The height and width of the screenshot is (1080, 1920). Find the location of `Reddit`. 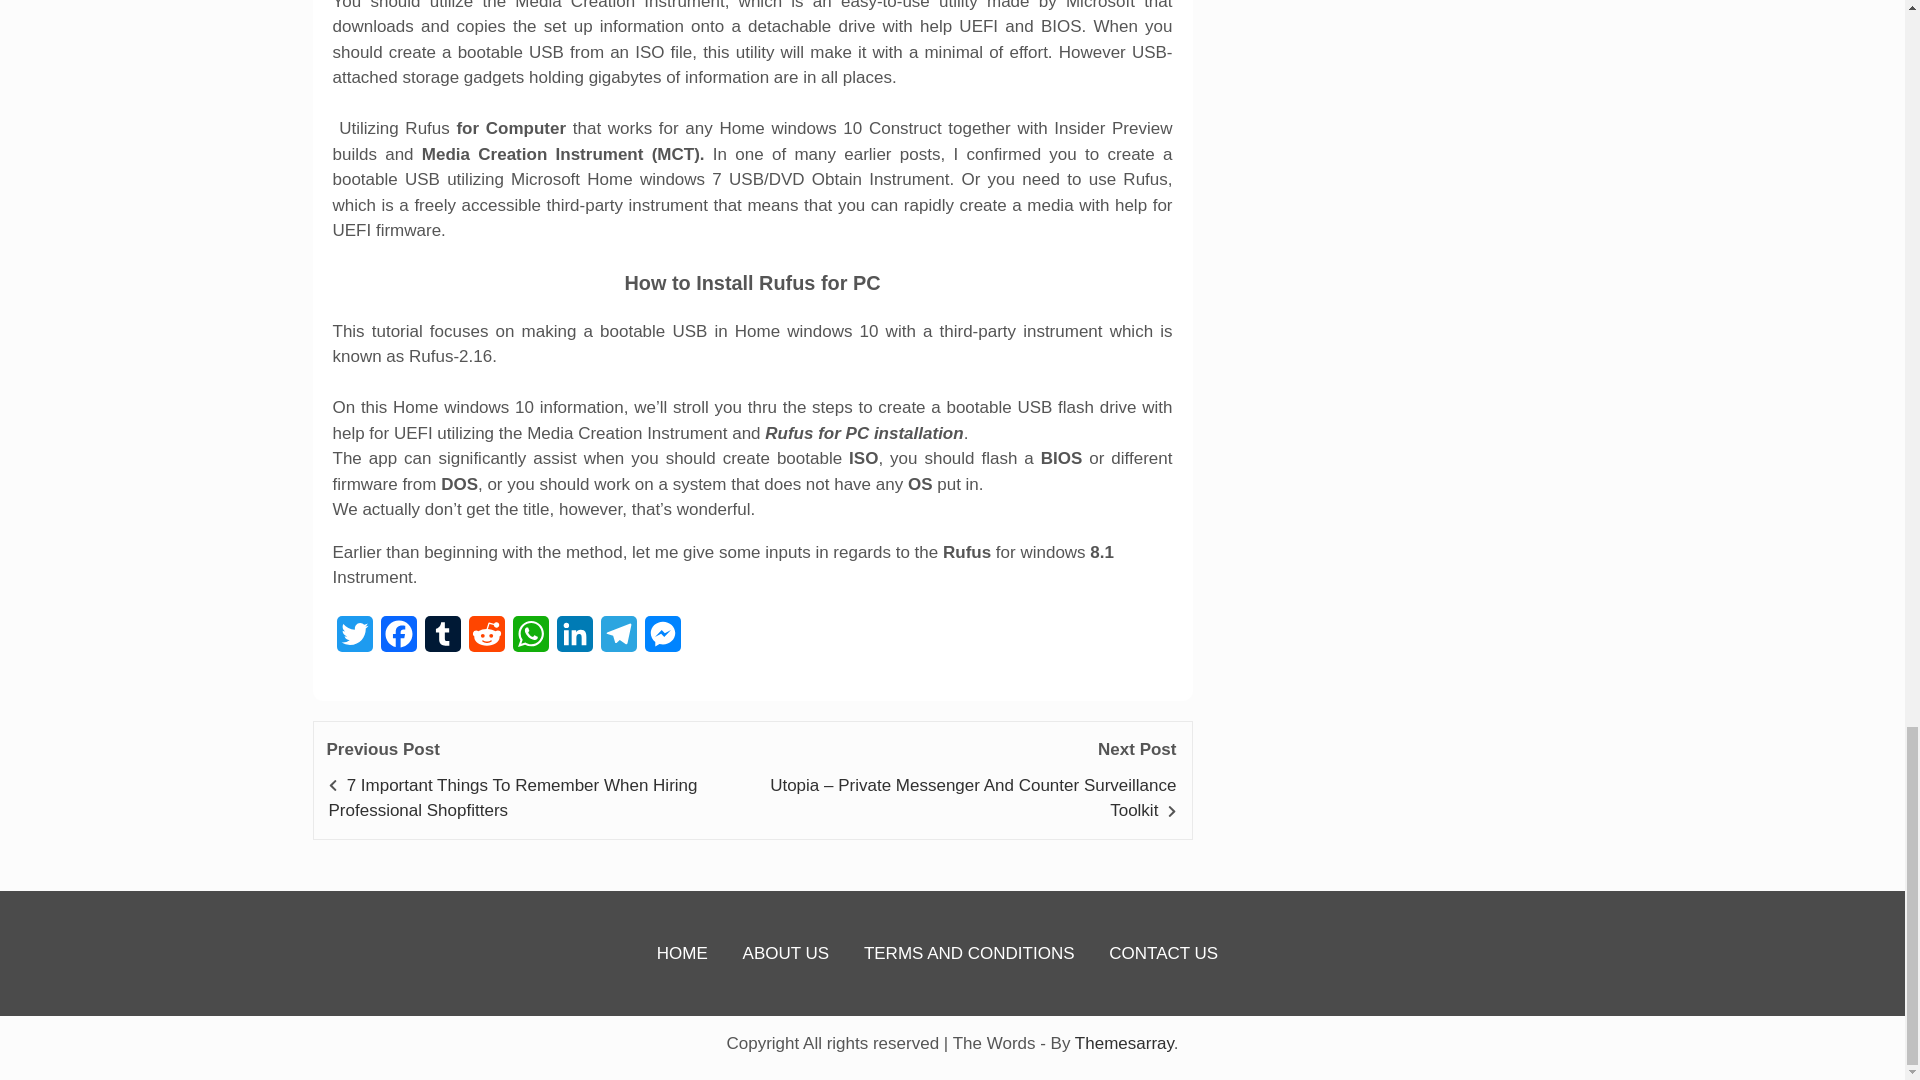

Reddit is located at coordinates (486, 640).